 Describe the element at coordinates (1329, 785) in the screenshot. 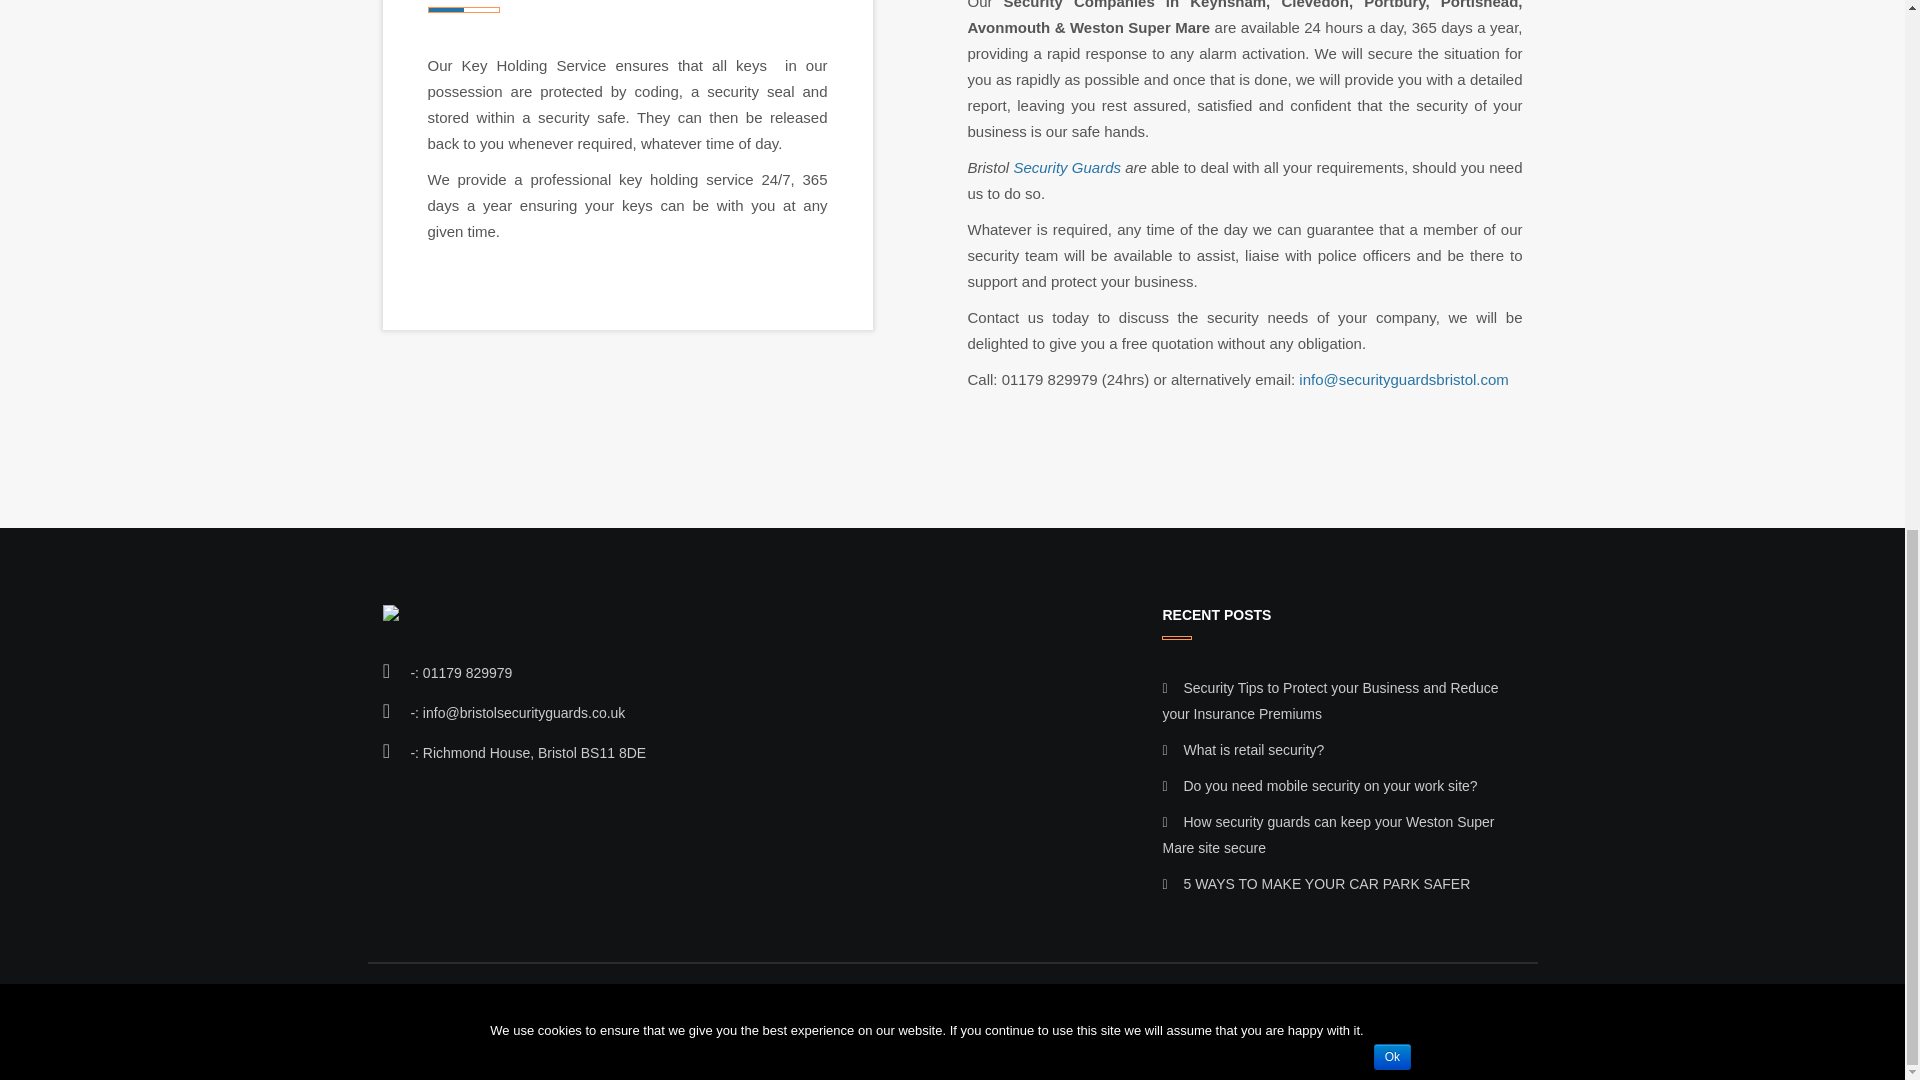

I see `Do you need mobile security on your work site?` at that location.